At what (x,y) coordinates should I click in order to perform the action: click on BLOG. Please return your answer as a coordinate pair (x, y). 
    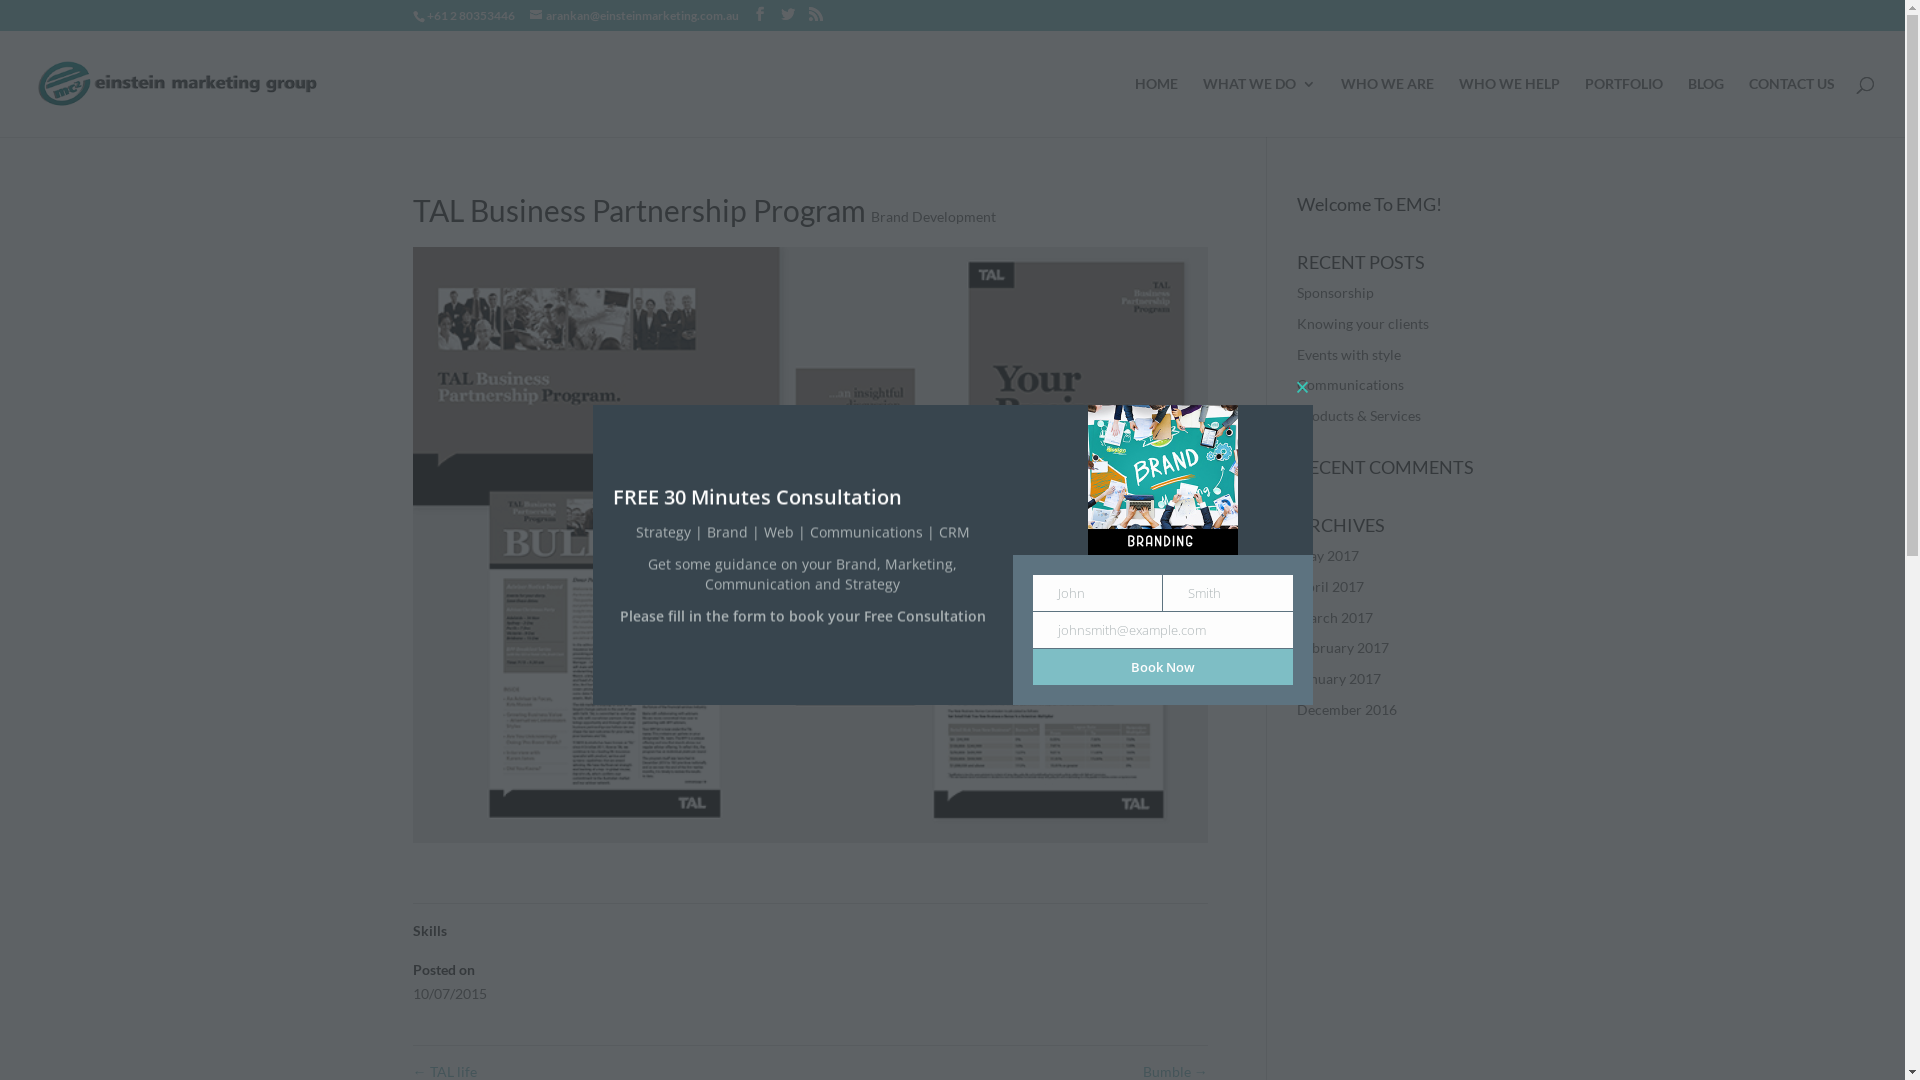
    Looking at the image, I should click on (1706, 107).